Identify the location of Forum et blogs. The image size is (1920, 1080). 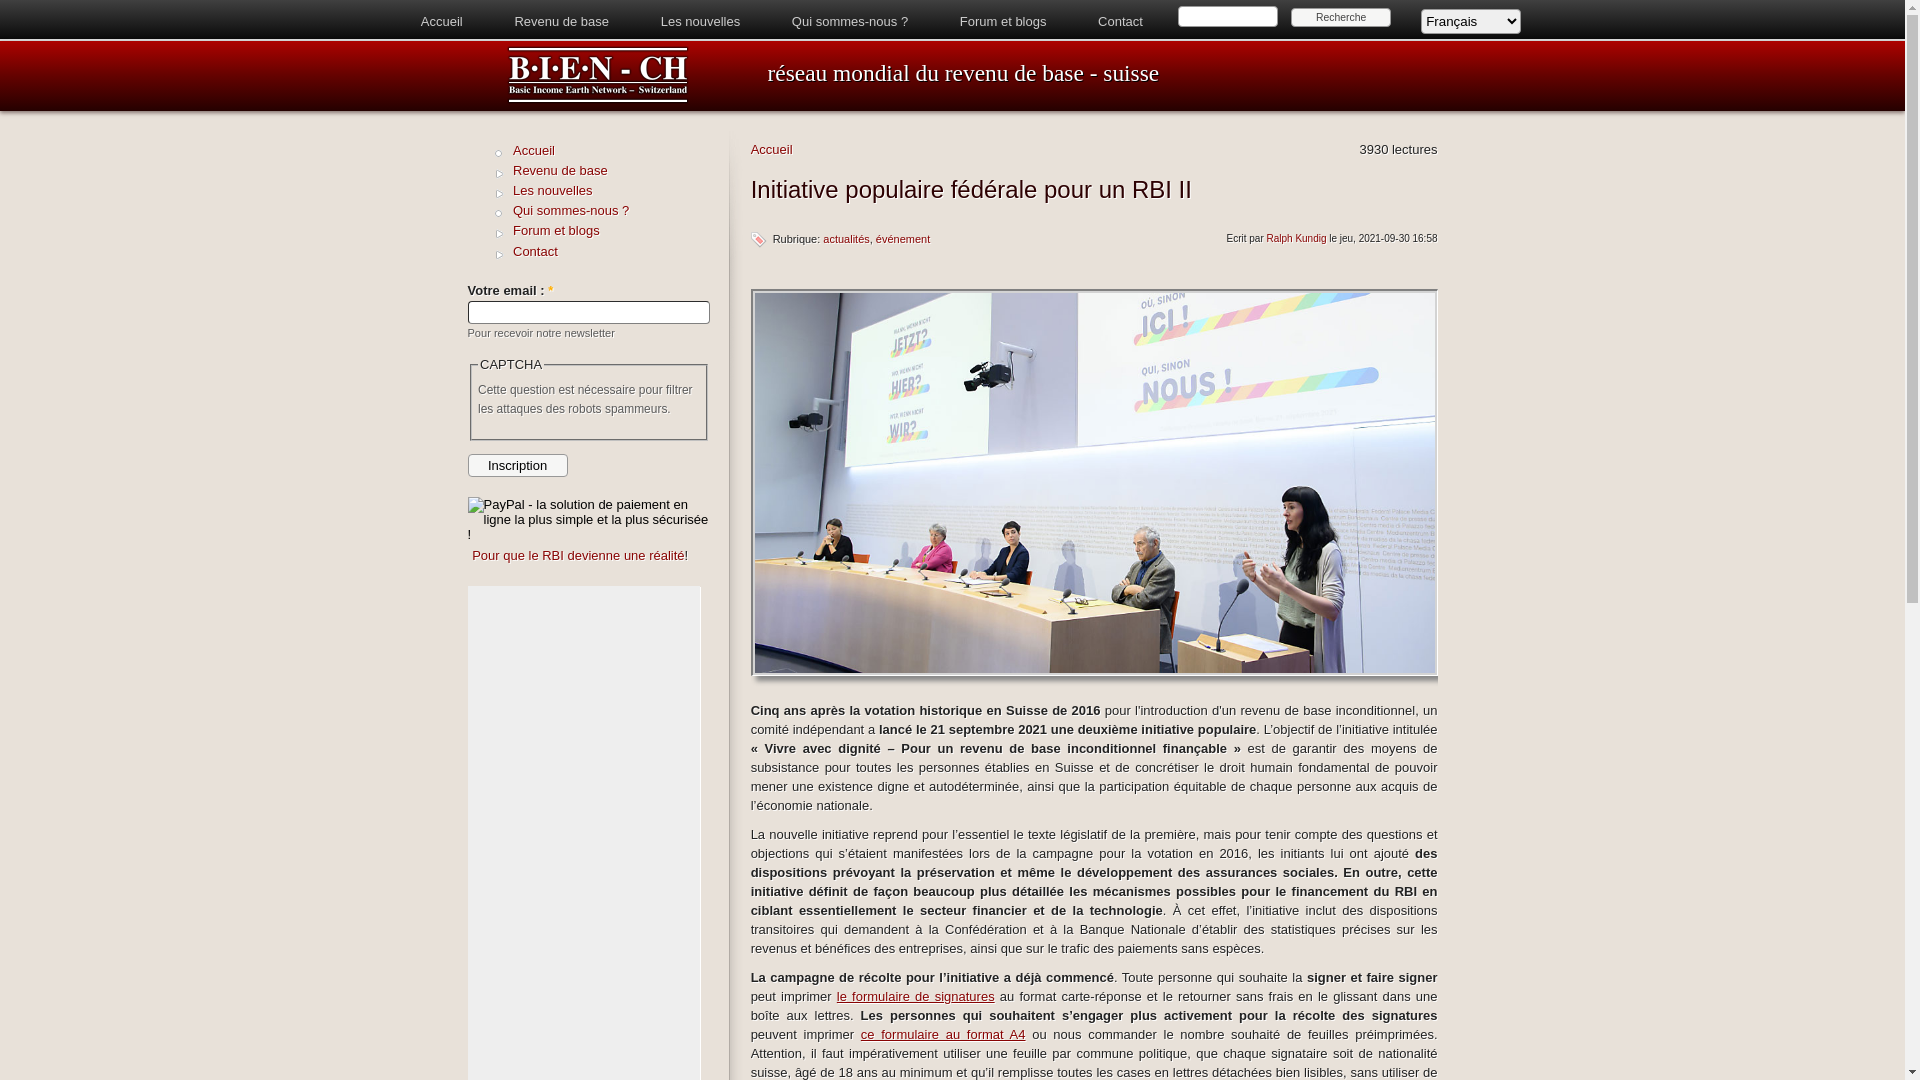
(612, 231).